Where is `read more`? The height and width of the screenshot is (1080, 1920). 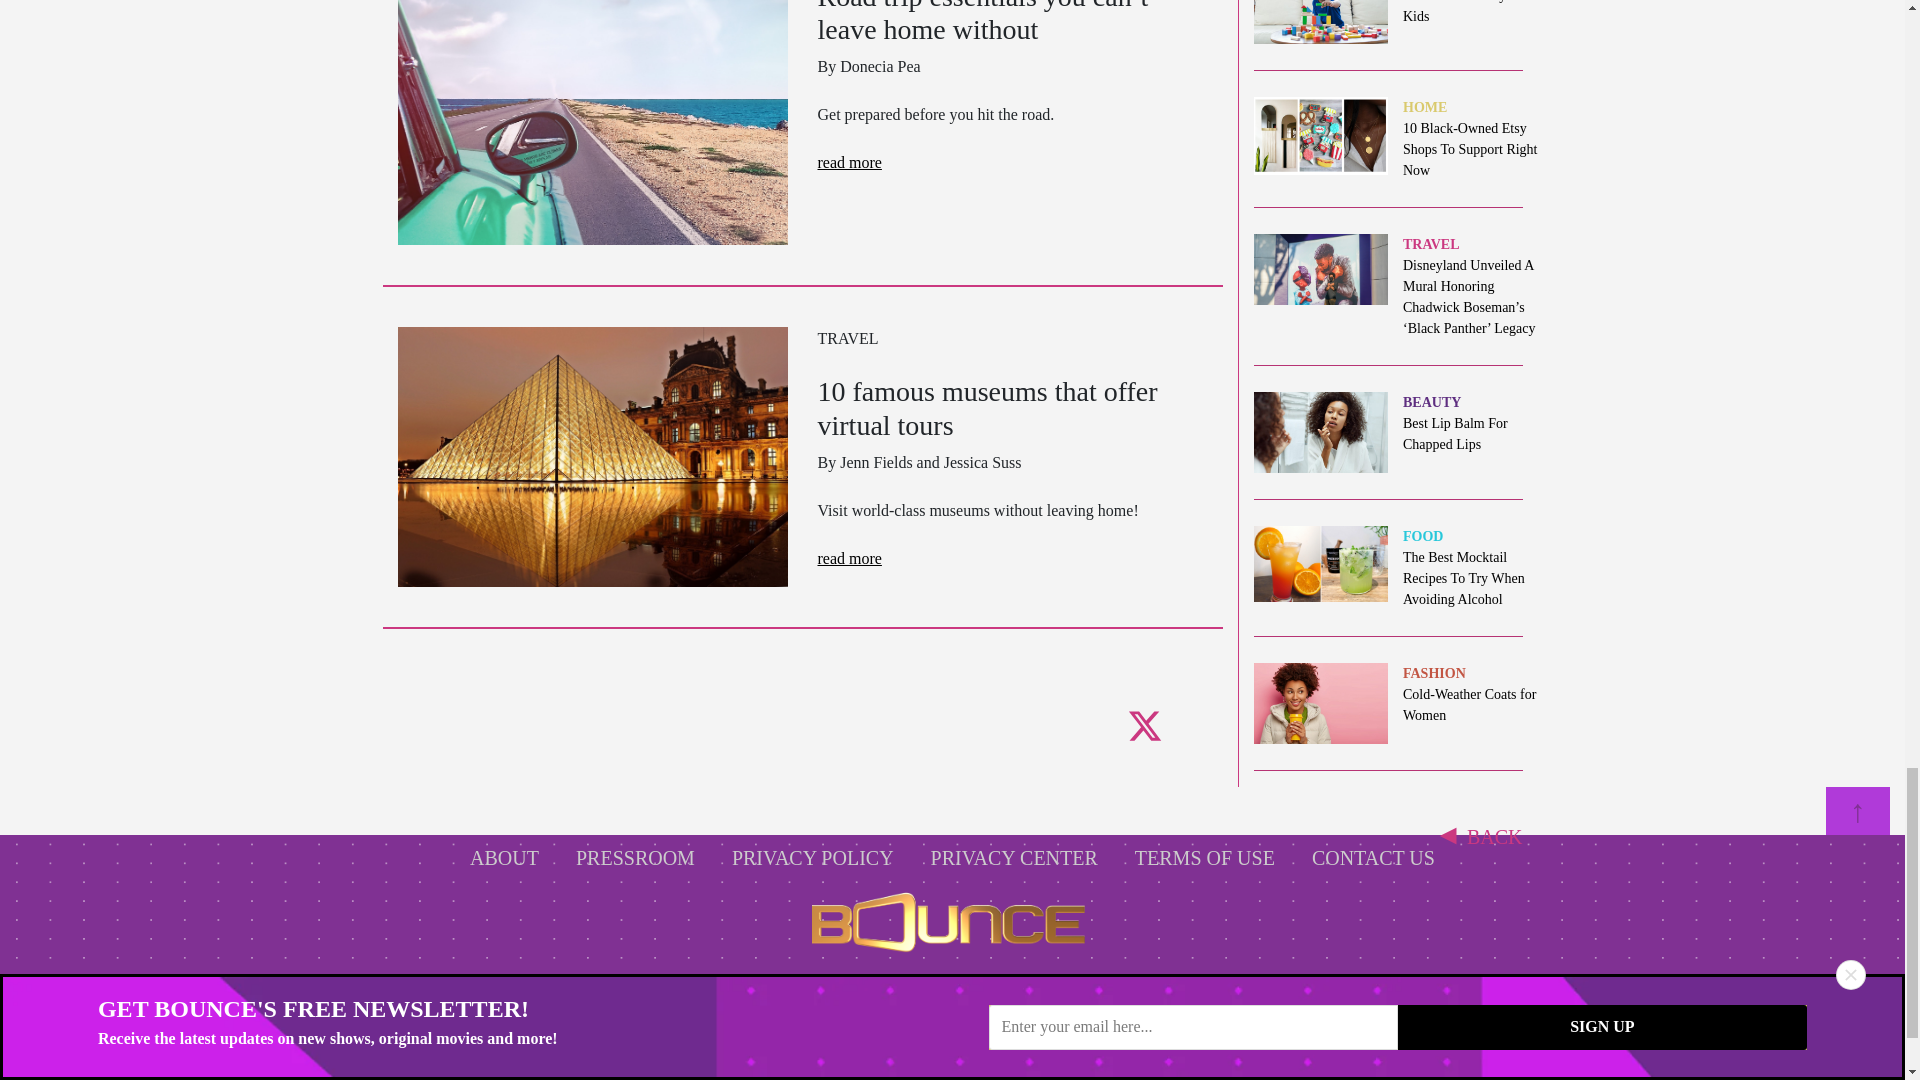
read more is located at coordinates (849, 558).